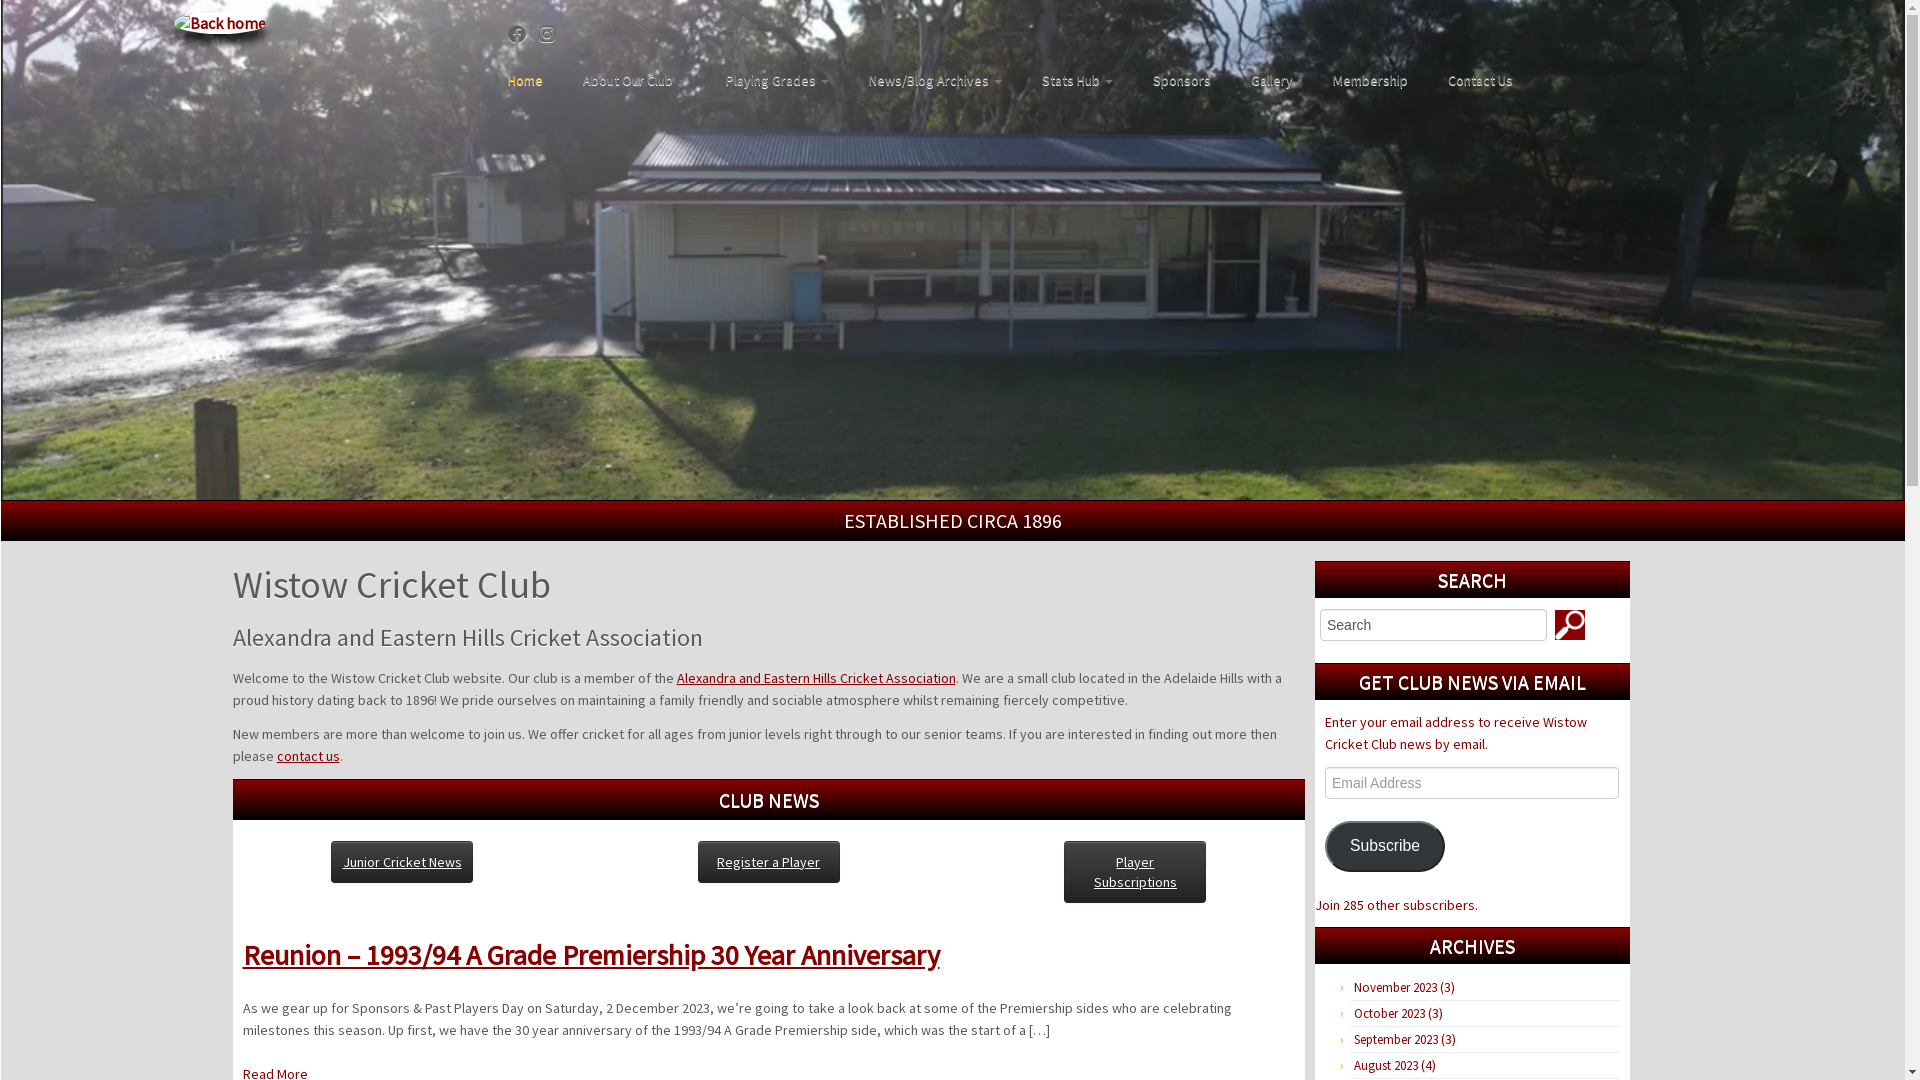  What do you see at coordinates (1182, 80) in the screenshot?
I see `Sponsors` at bounding box center [1182, 80].